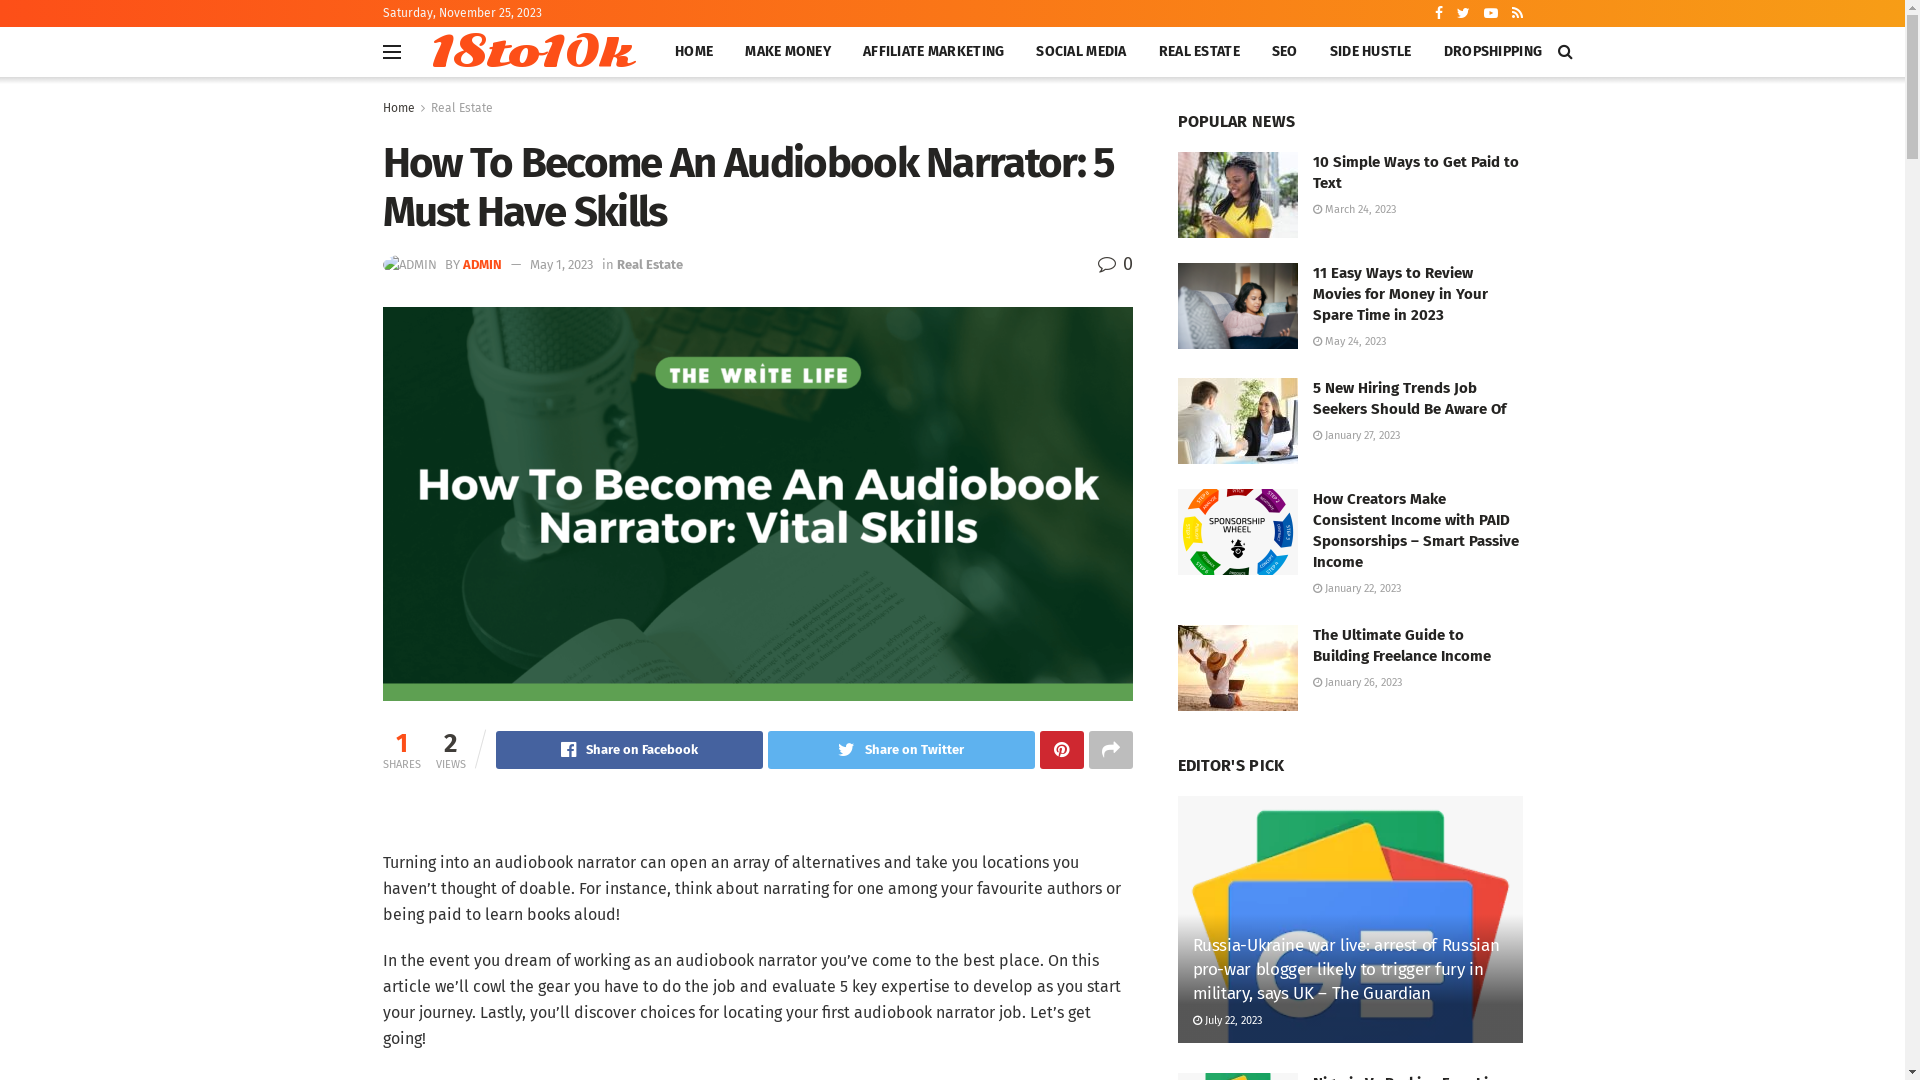 The height and width of the screenshot is (1080, 1920). What do you see at coordinates (1081, 52) in the screenshot?
I see `SOCIAL MEDIA` at bounding box center [1081, 52].